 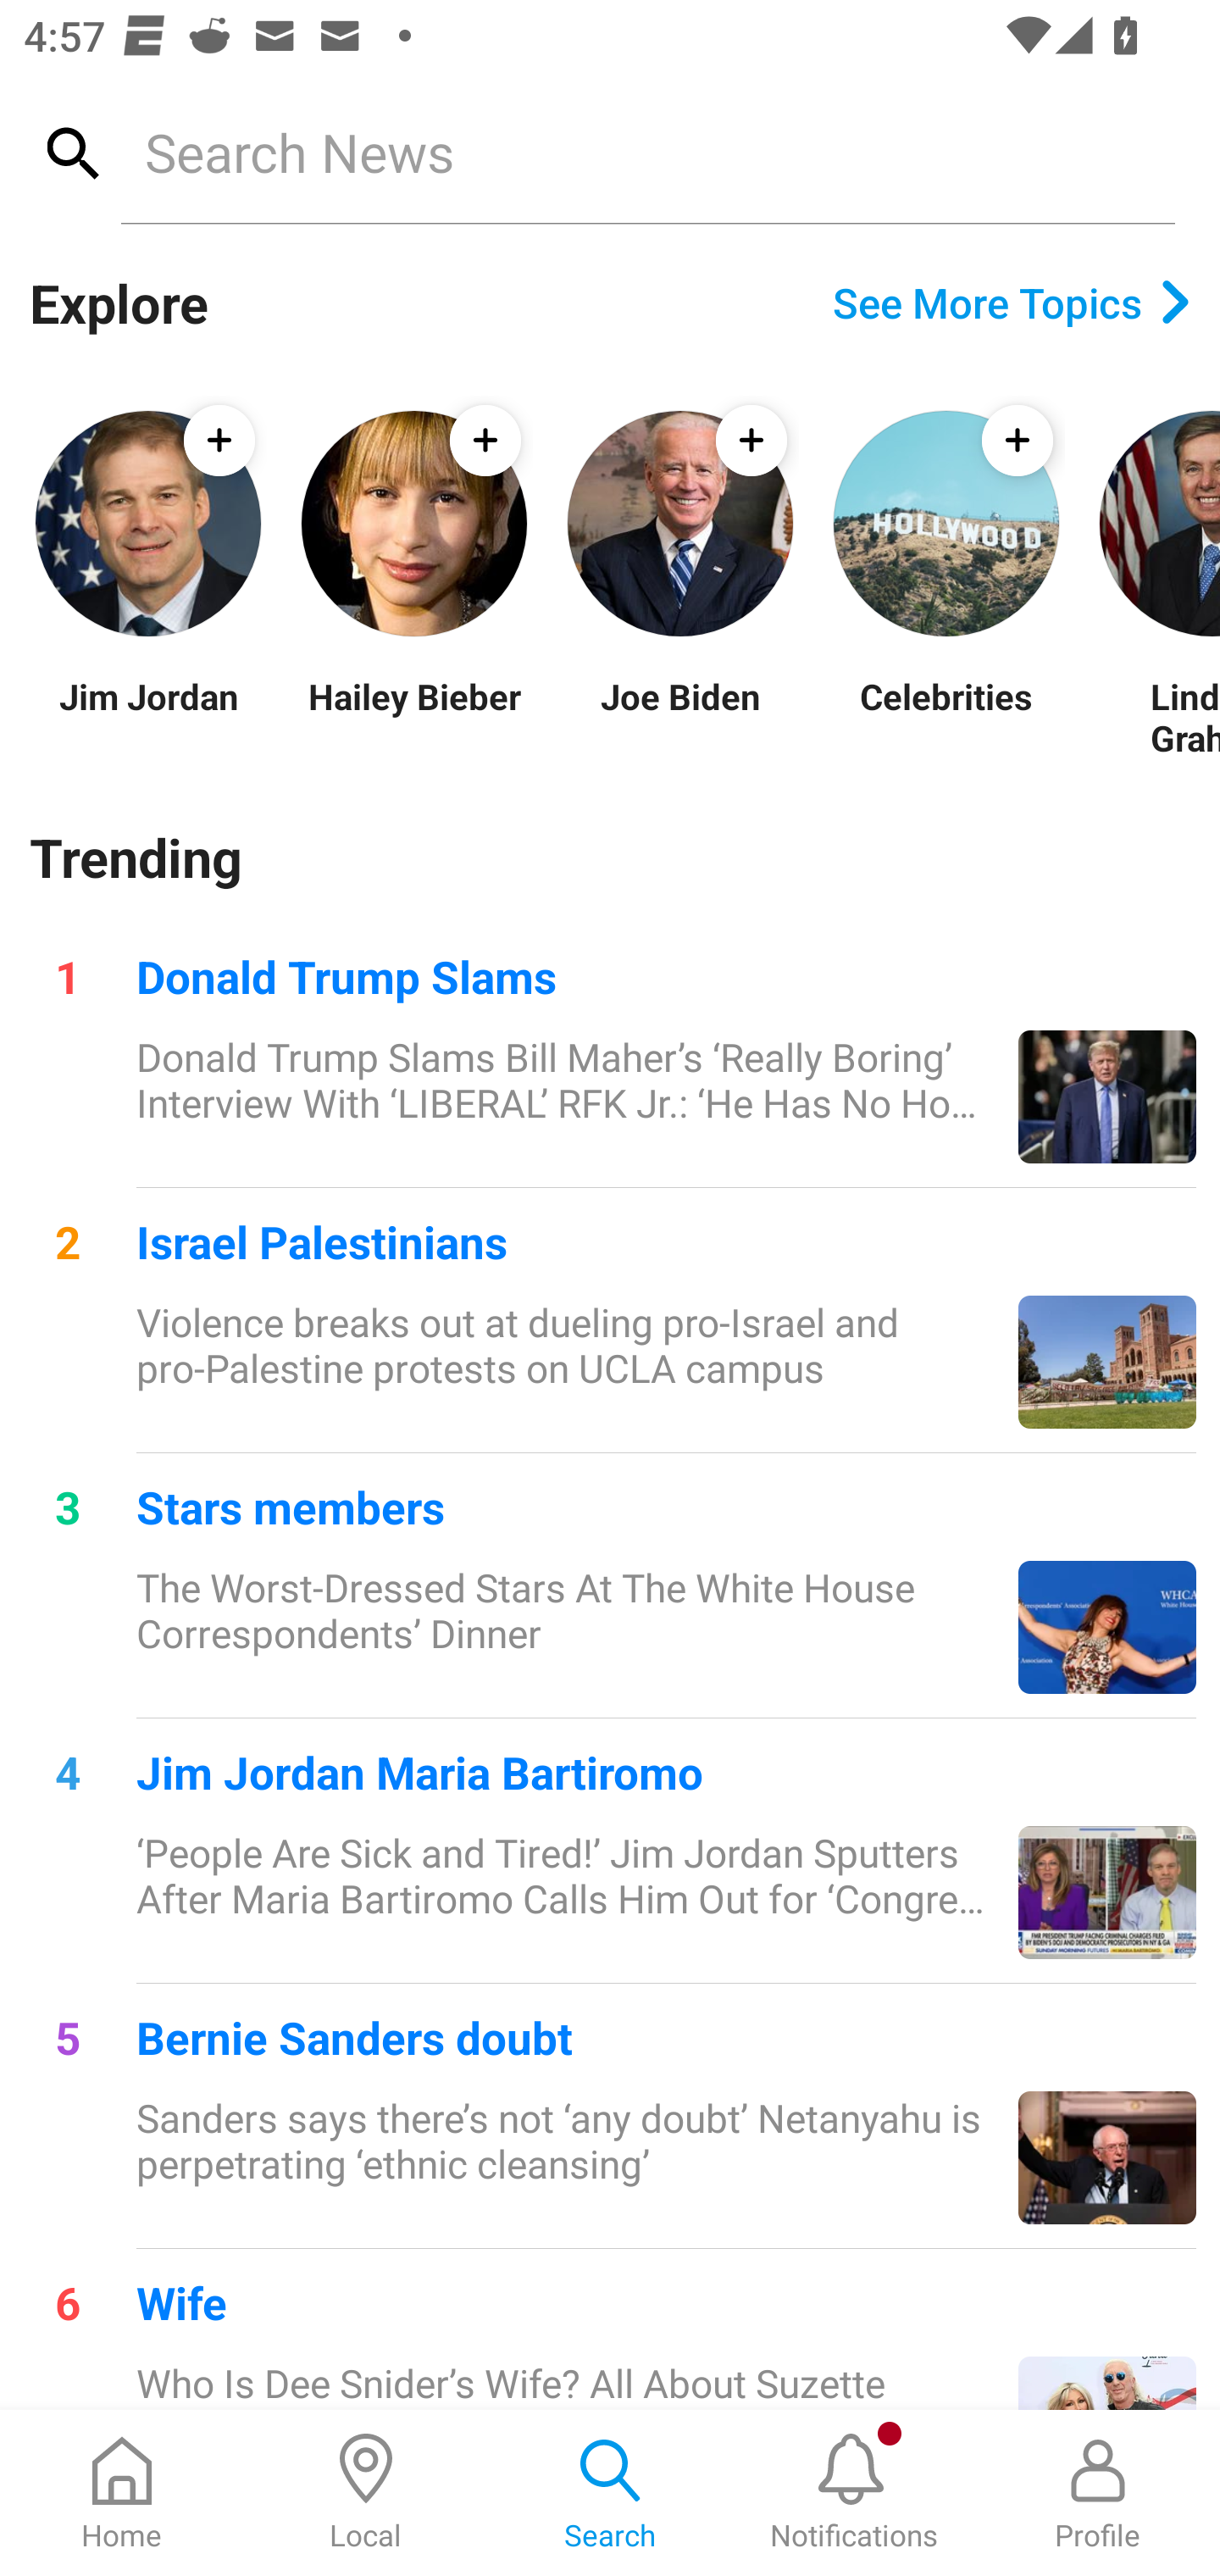 What do you see at coordinates (945, 717) in the screenshot?
I see `Celebrities` at bounding box center [945, 717].